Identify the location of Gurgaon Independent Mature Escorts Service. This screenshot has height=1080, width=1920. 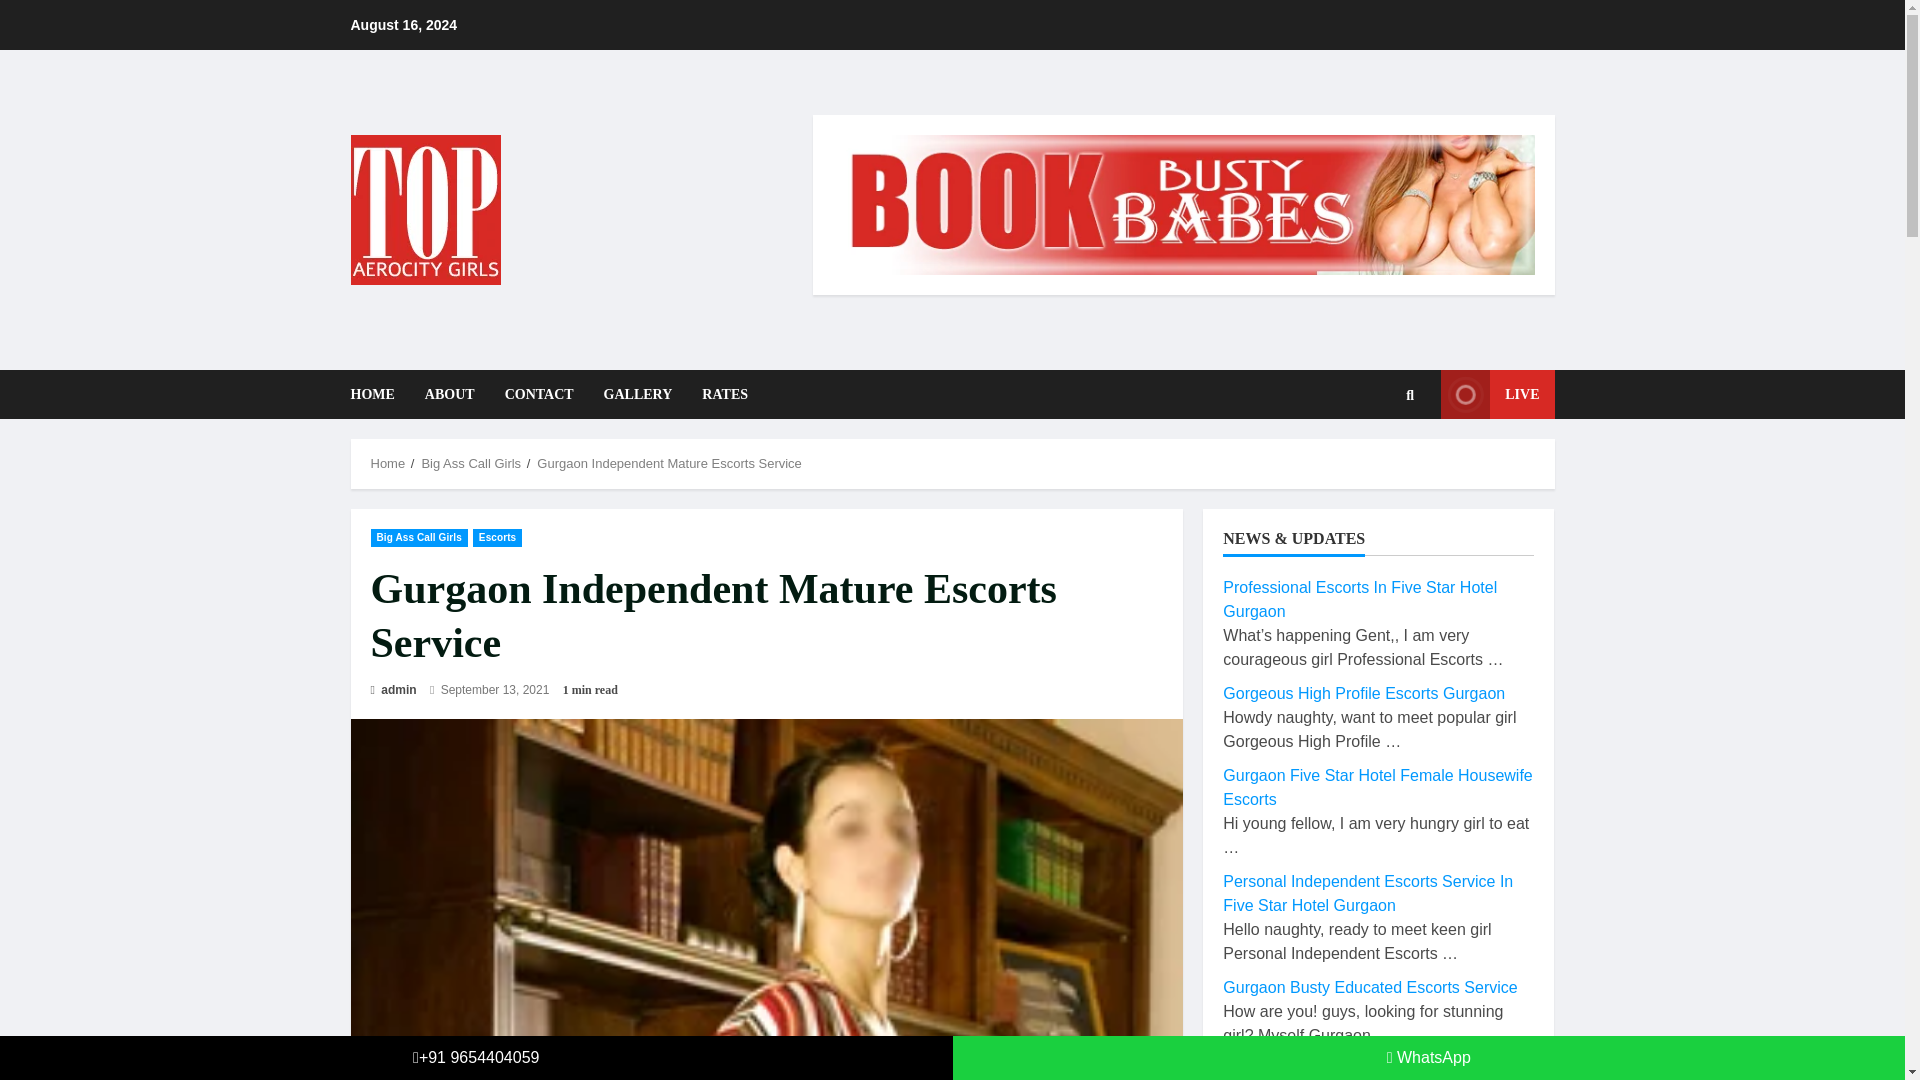
(668, 462).